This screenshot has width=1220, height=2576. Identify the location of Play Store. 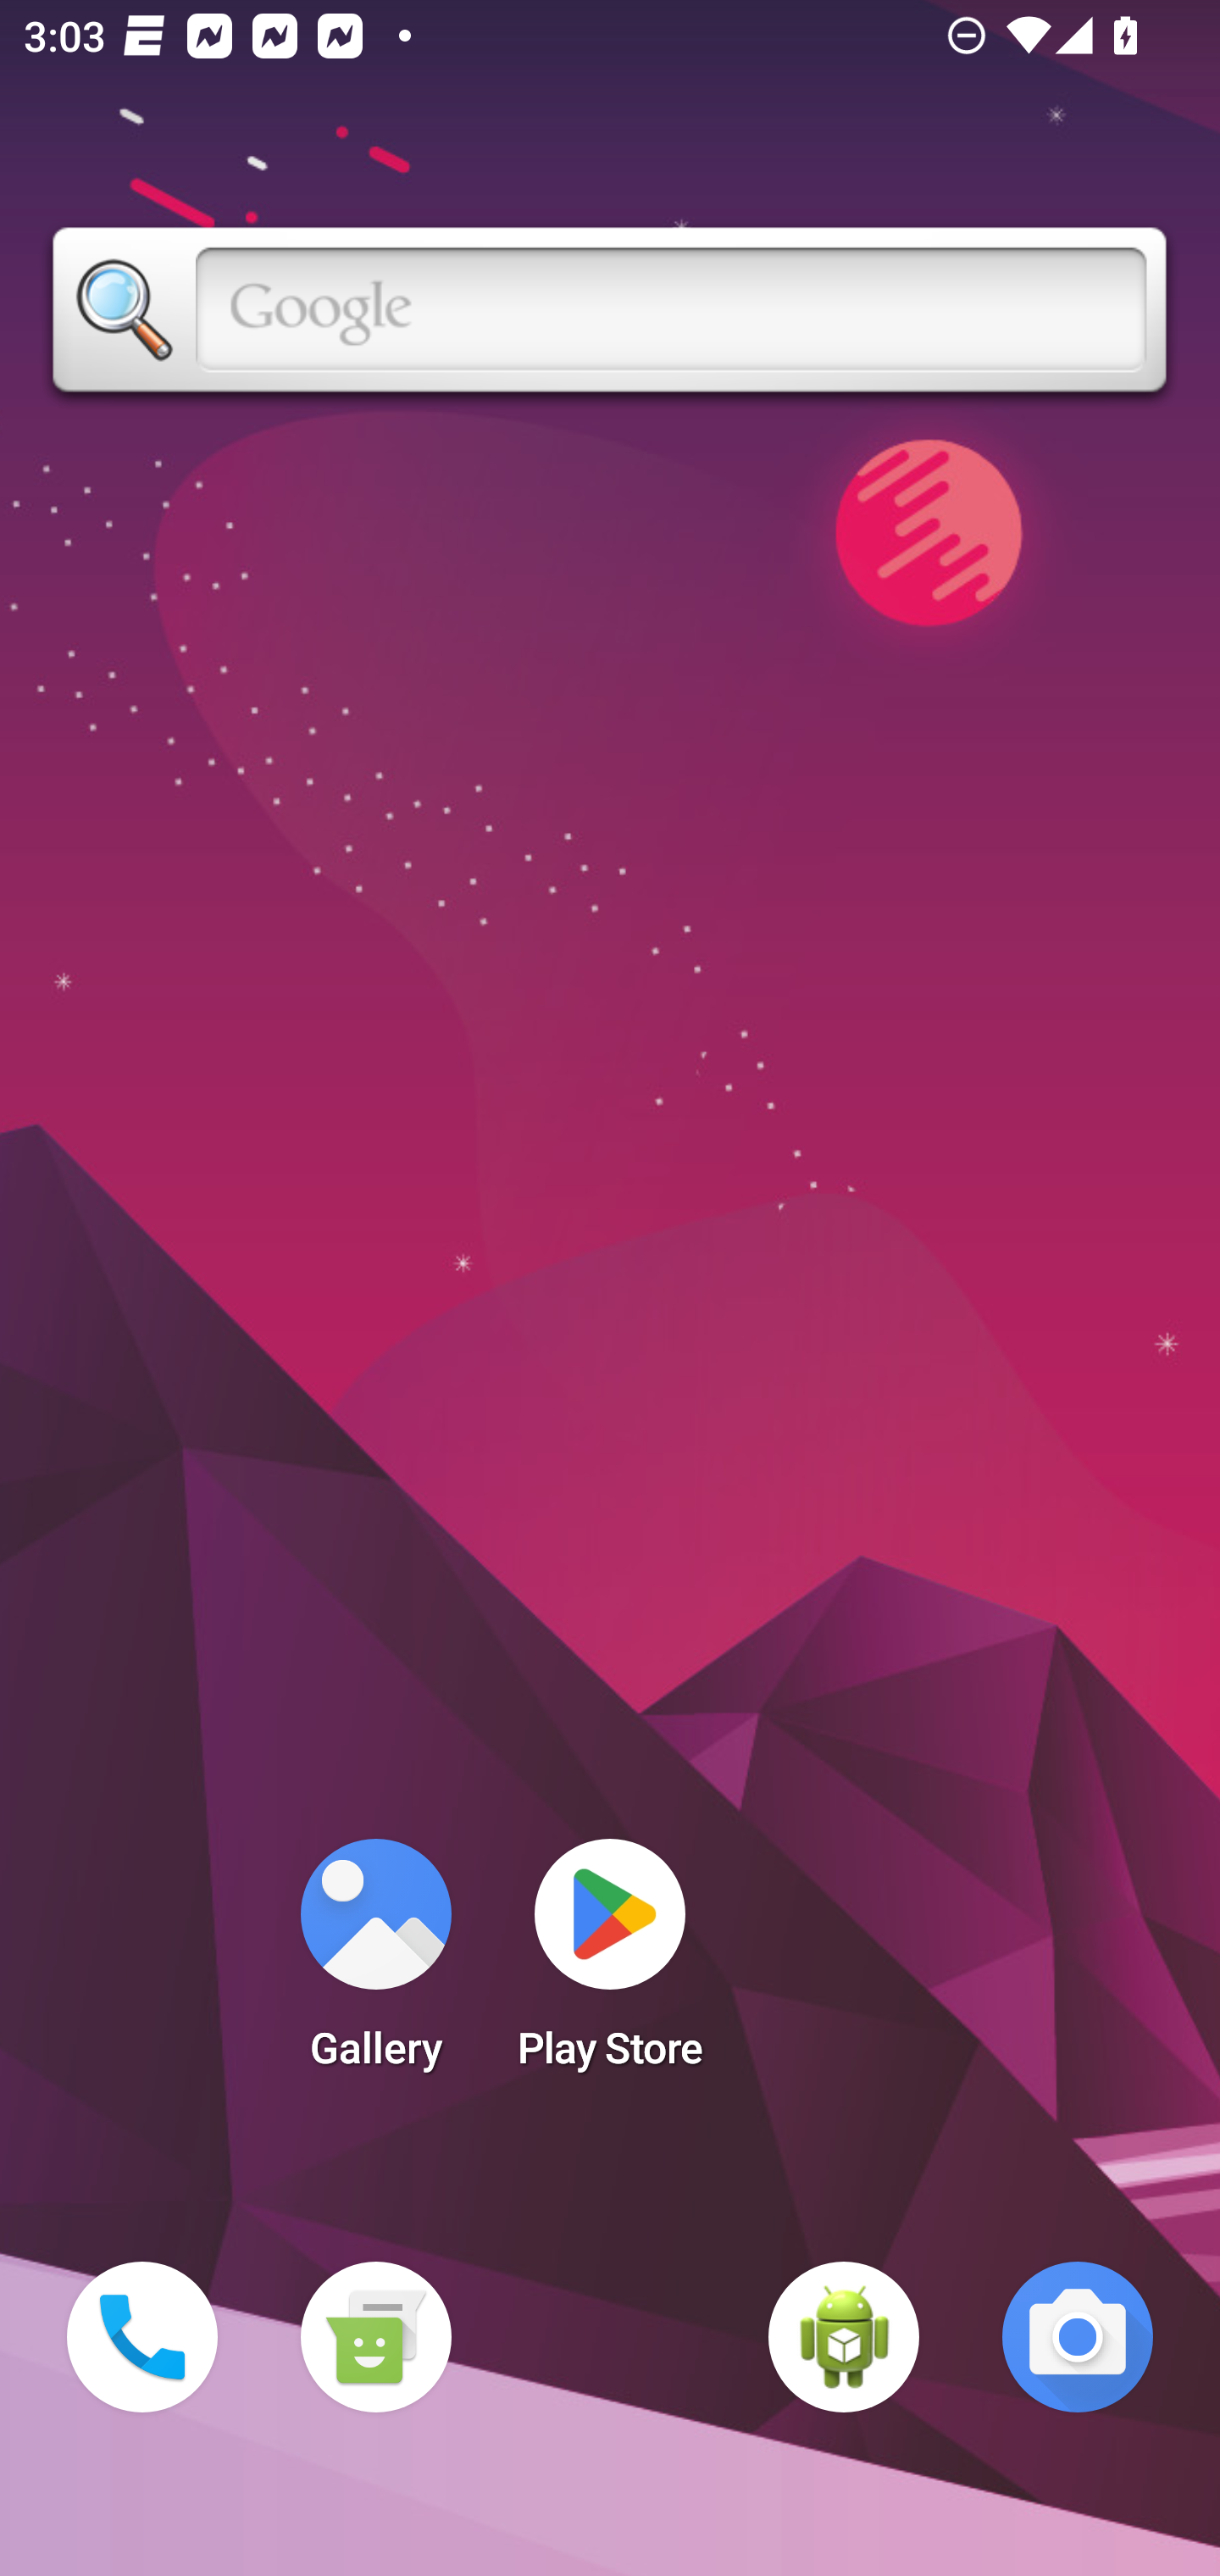
(610, 1964).